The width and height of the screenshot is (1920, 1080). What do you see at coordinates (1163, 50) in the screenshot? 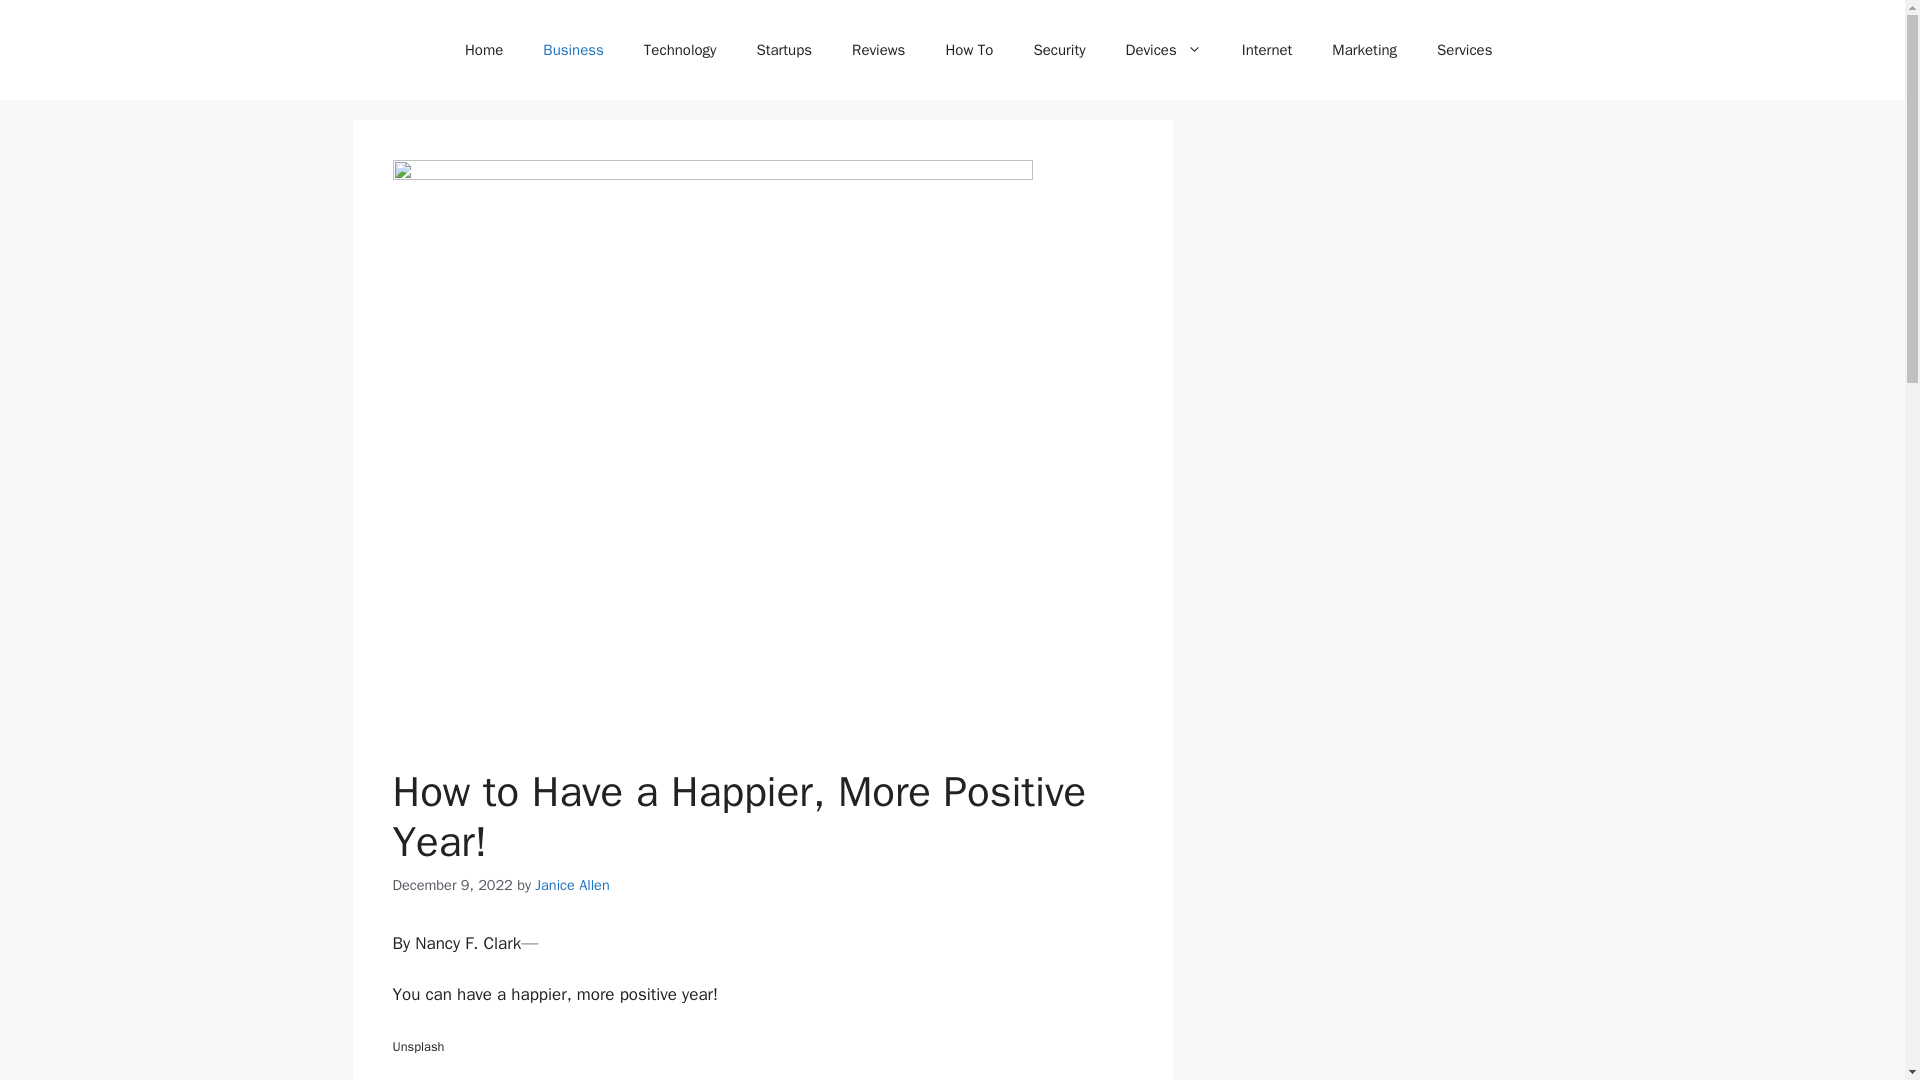
I see `Devices` at bounding box center [1163, 50].